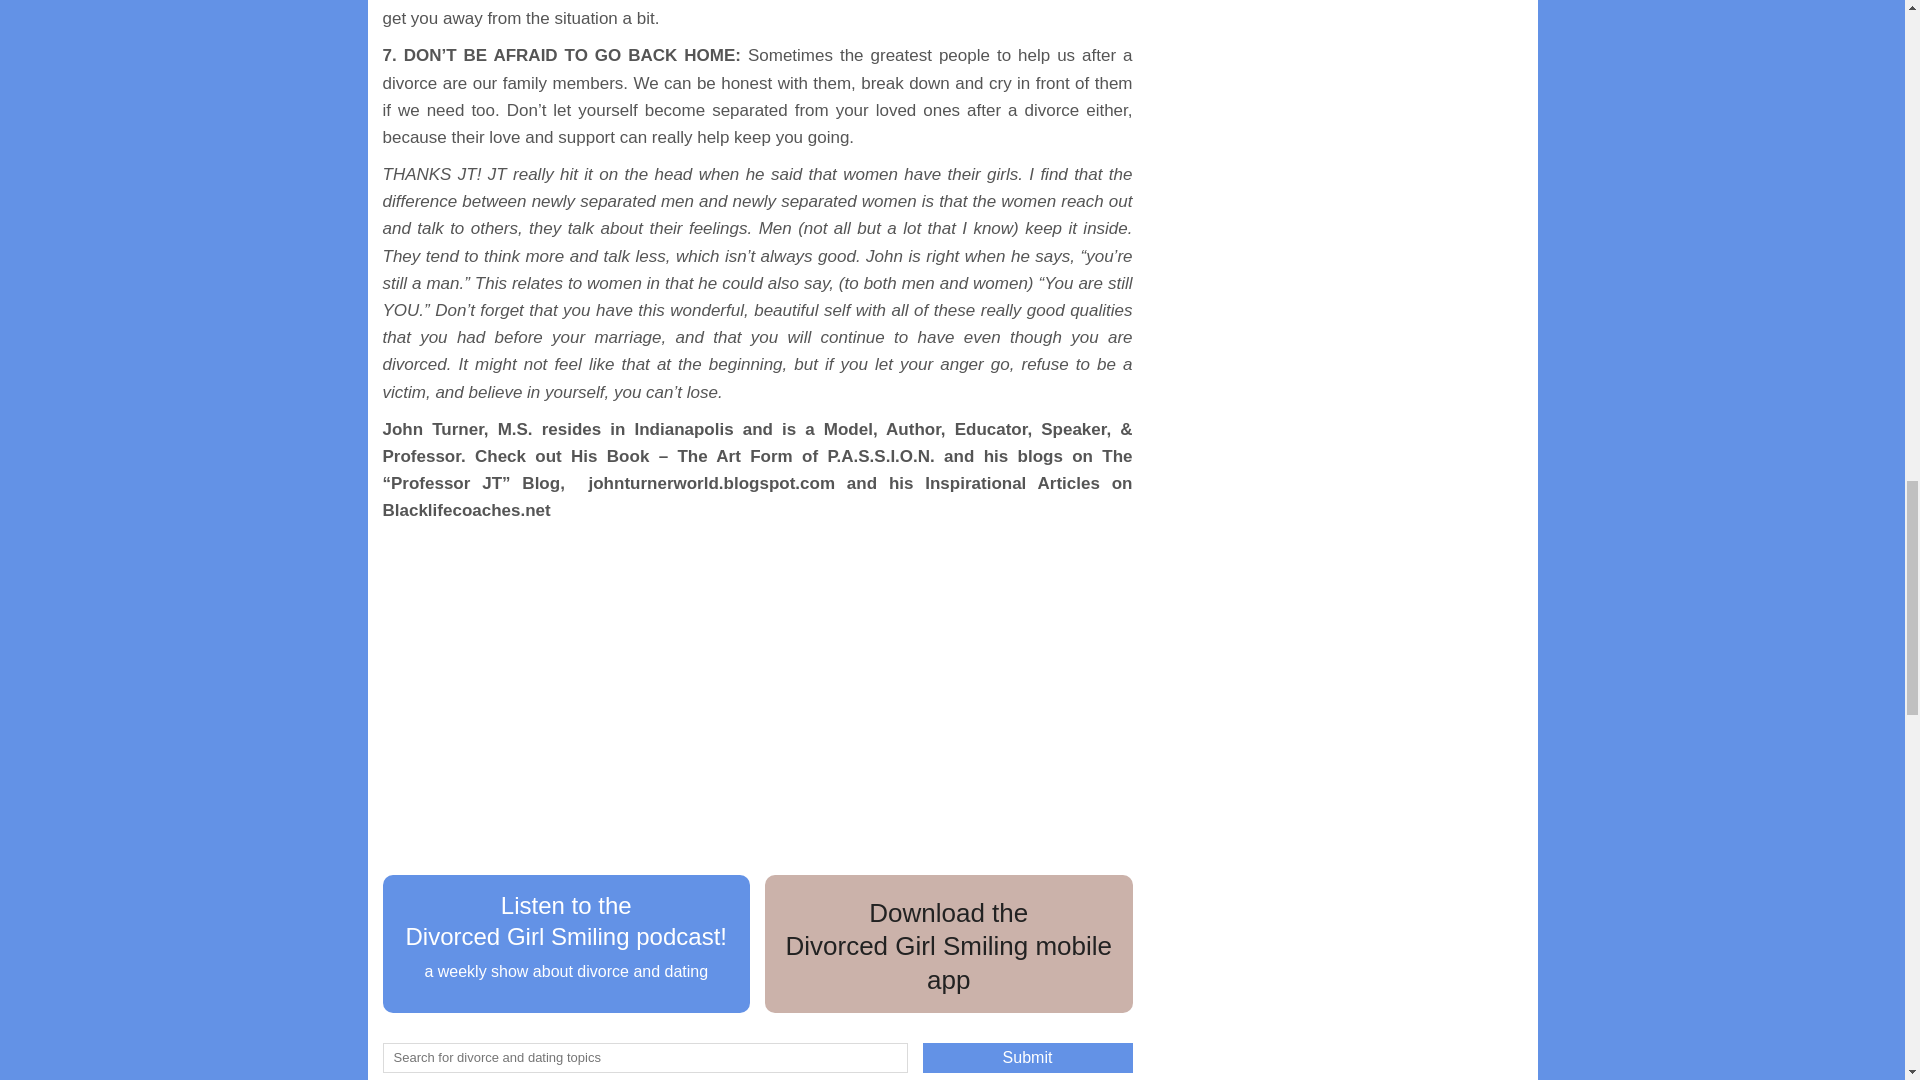  What do you see at coordinates (948, 944) in the screenshot?
I see `Download the Divorced Girl Smiling mobile app` at bounding box center [948, 944].